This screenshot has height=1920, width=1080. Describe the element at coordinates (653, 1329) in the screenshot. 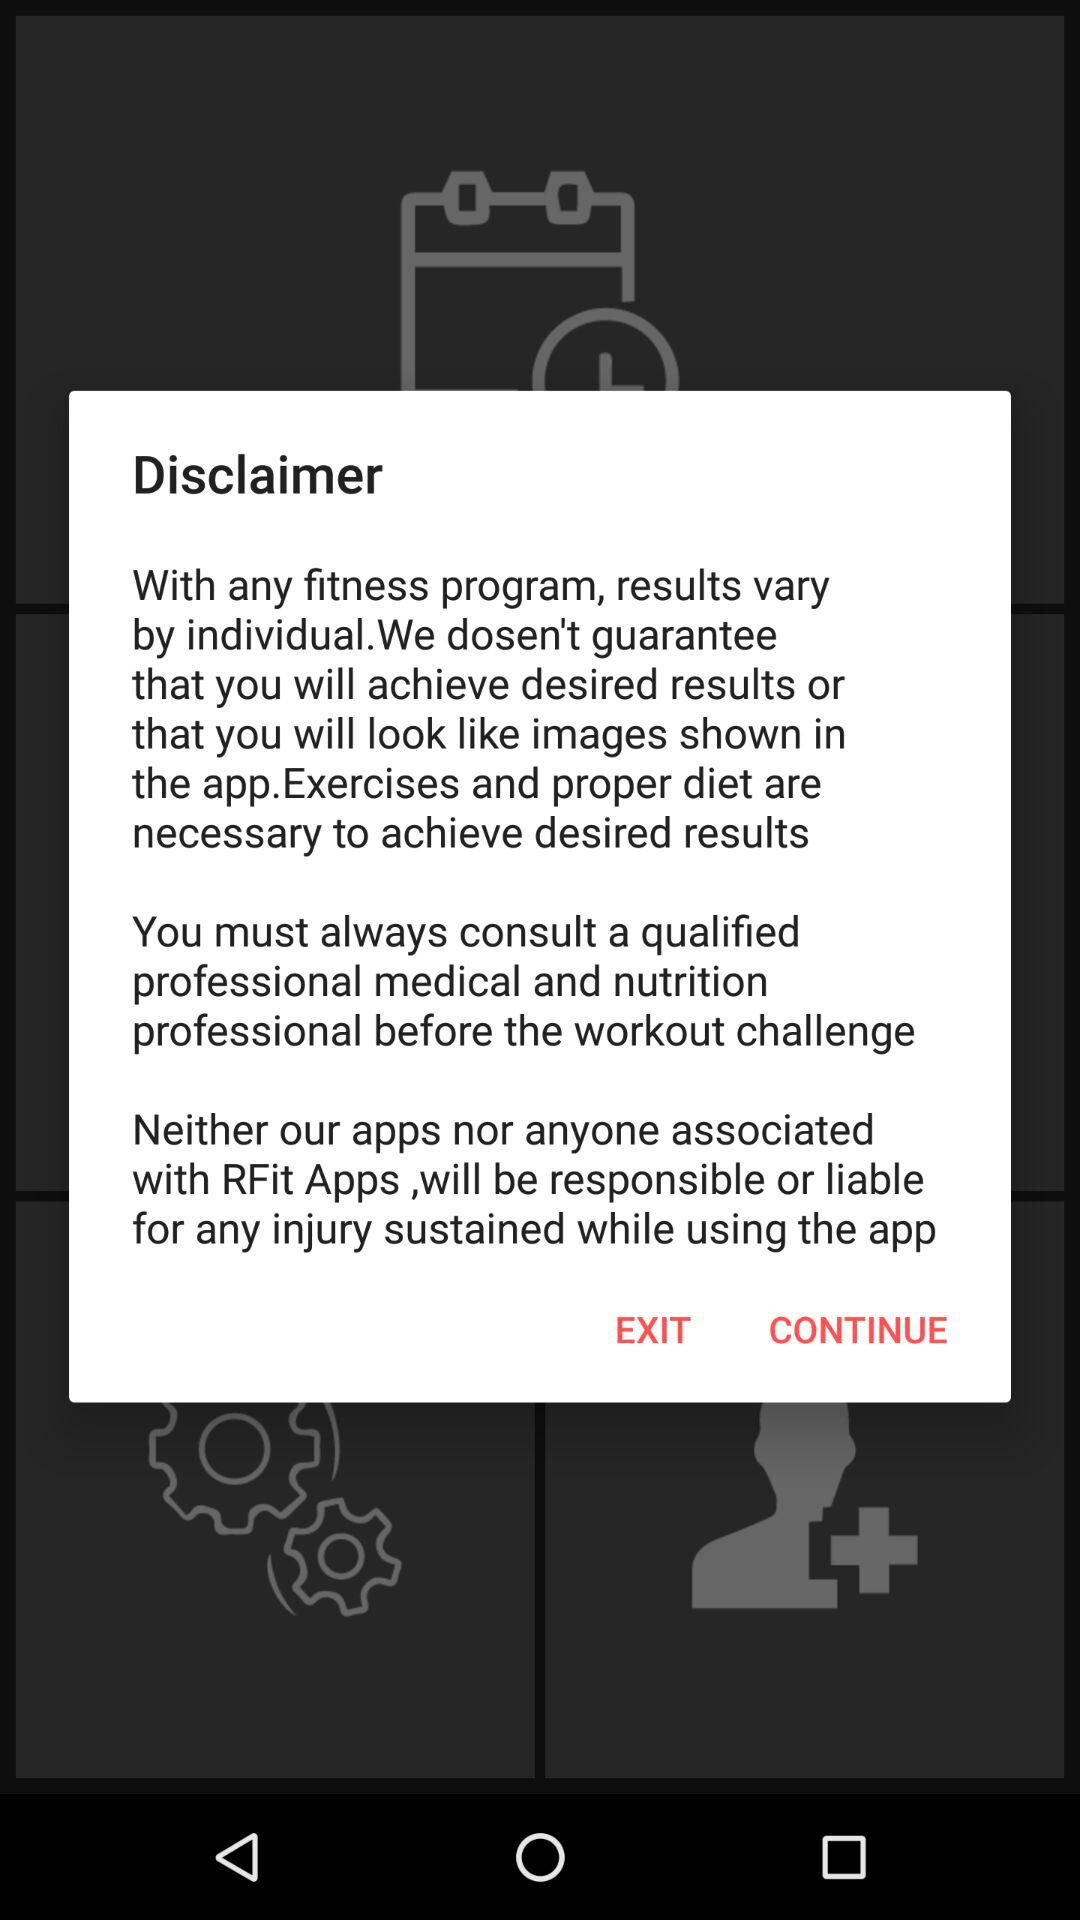

I see `turn off the icon to the left of the continue icon` at that location.